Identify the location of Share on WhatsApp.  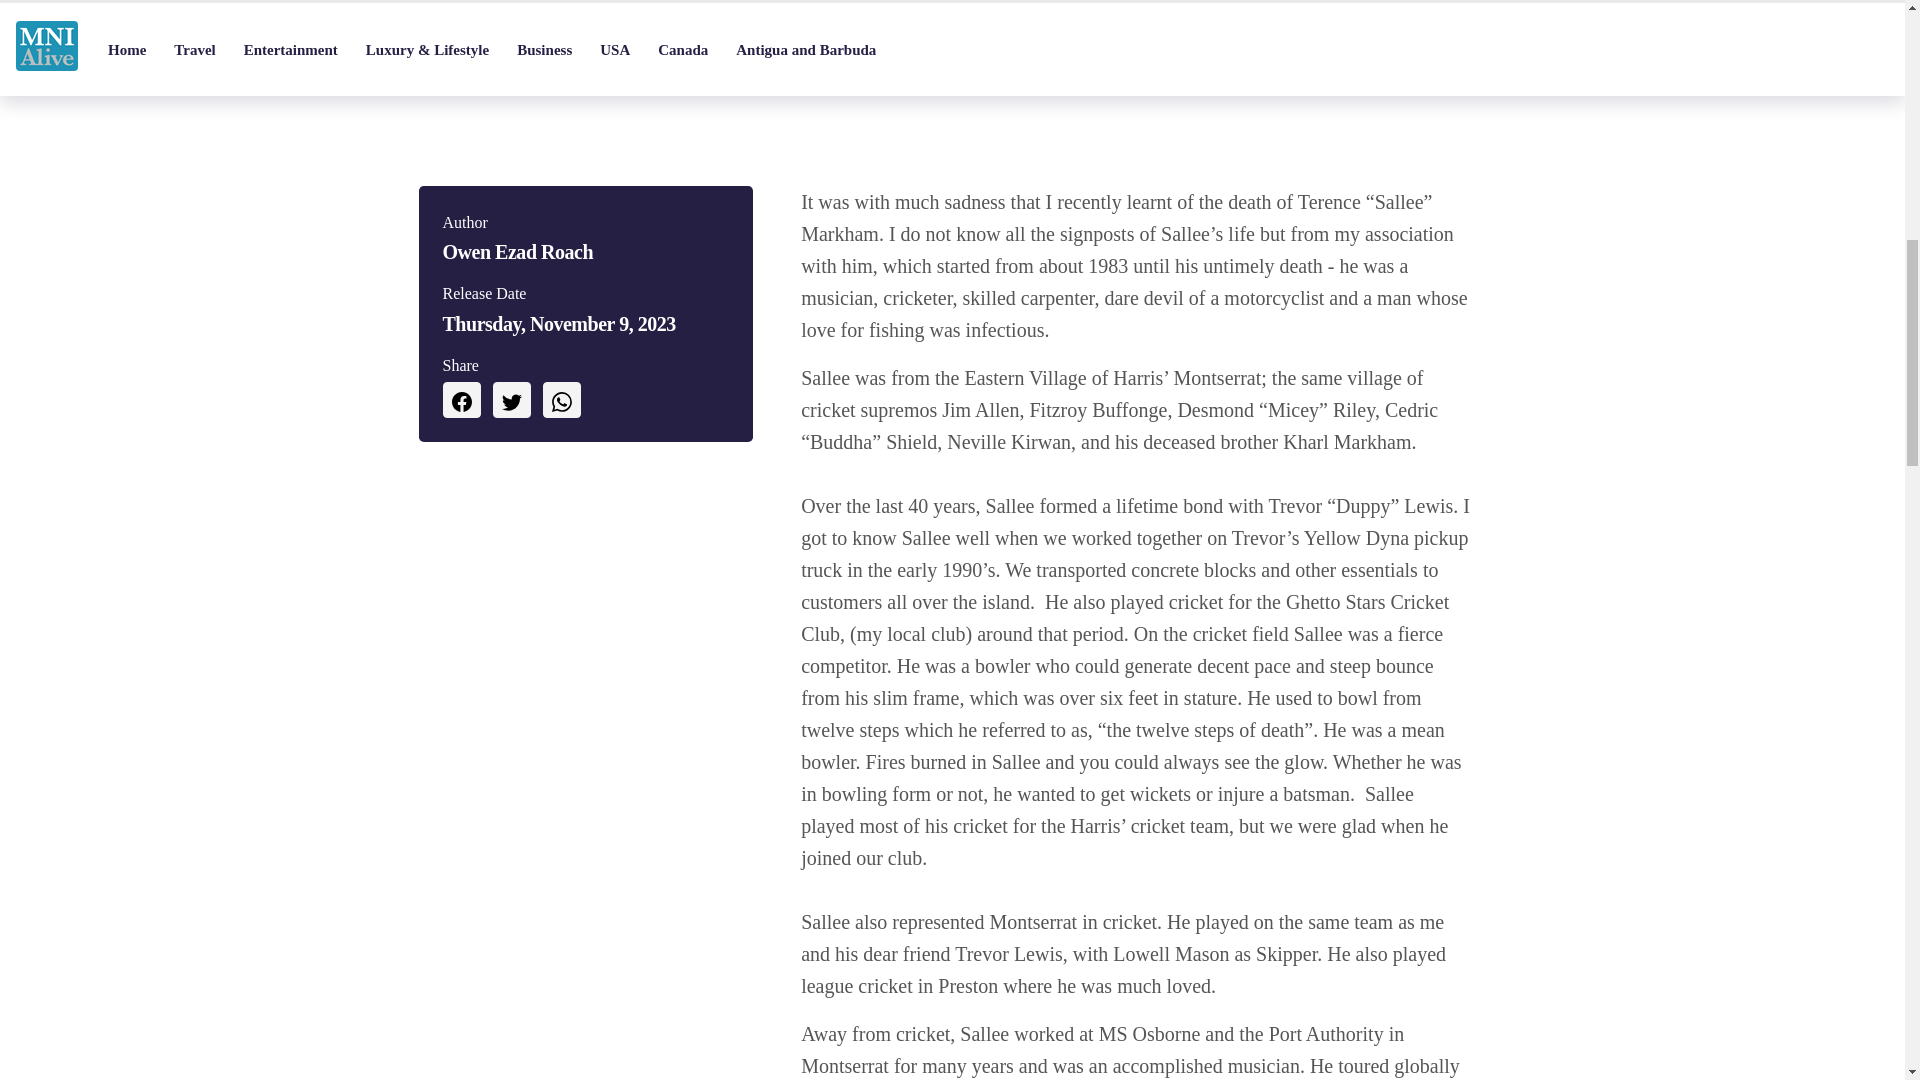
(560, 400).